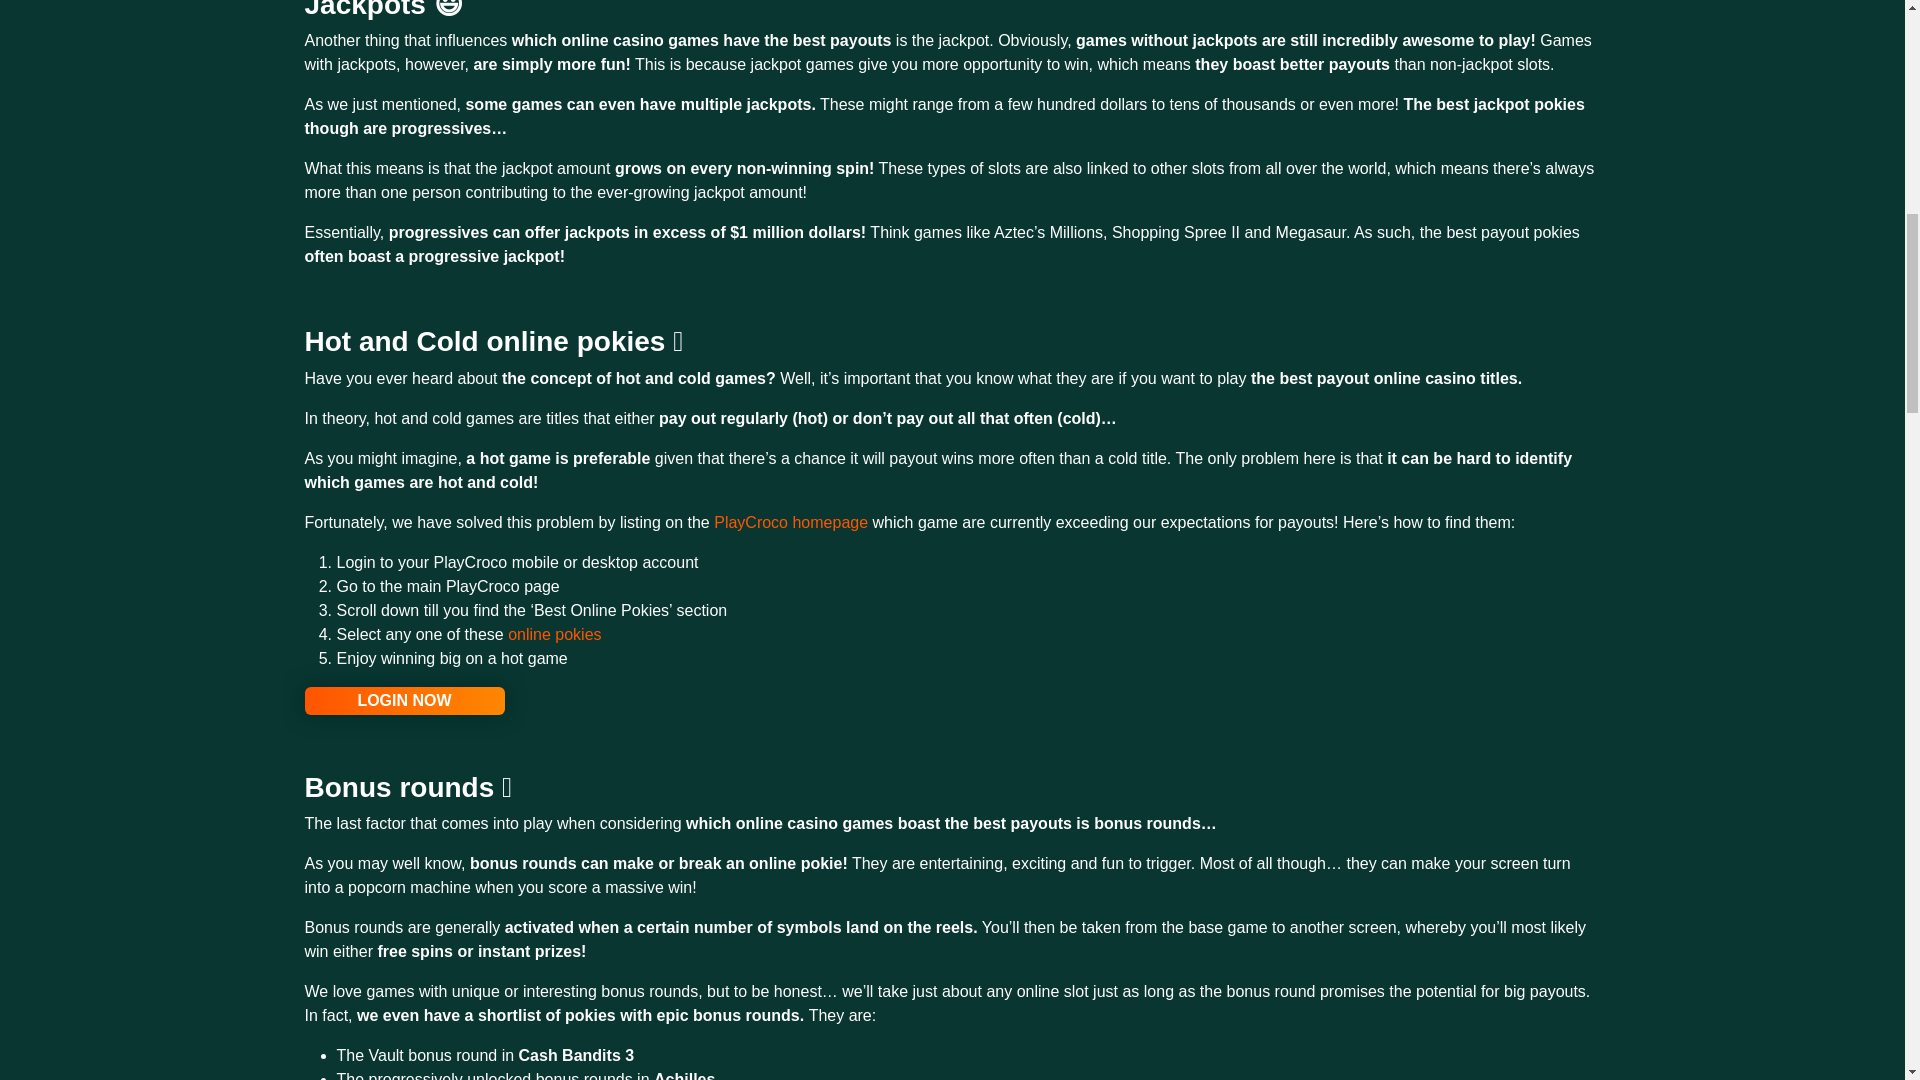  What do you see at coordinates (790, 522) in the screenshot?
I see `playcroco casino` at bounding box center [790, 522].